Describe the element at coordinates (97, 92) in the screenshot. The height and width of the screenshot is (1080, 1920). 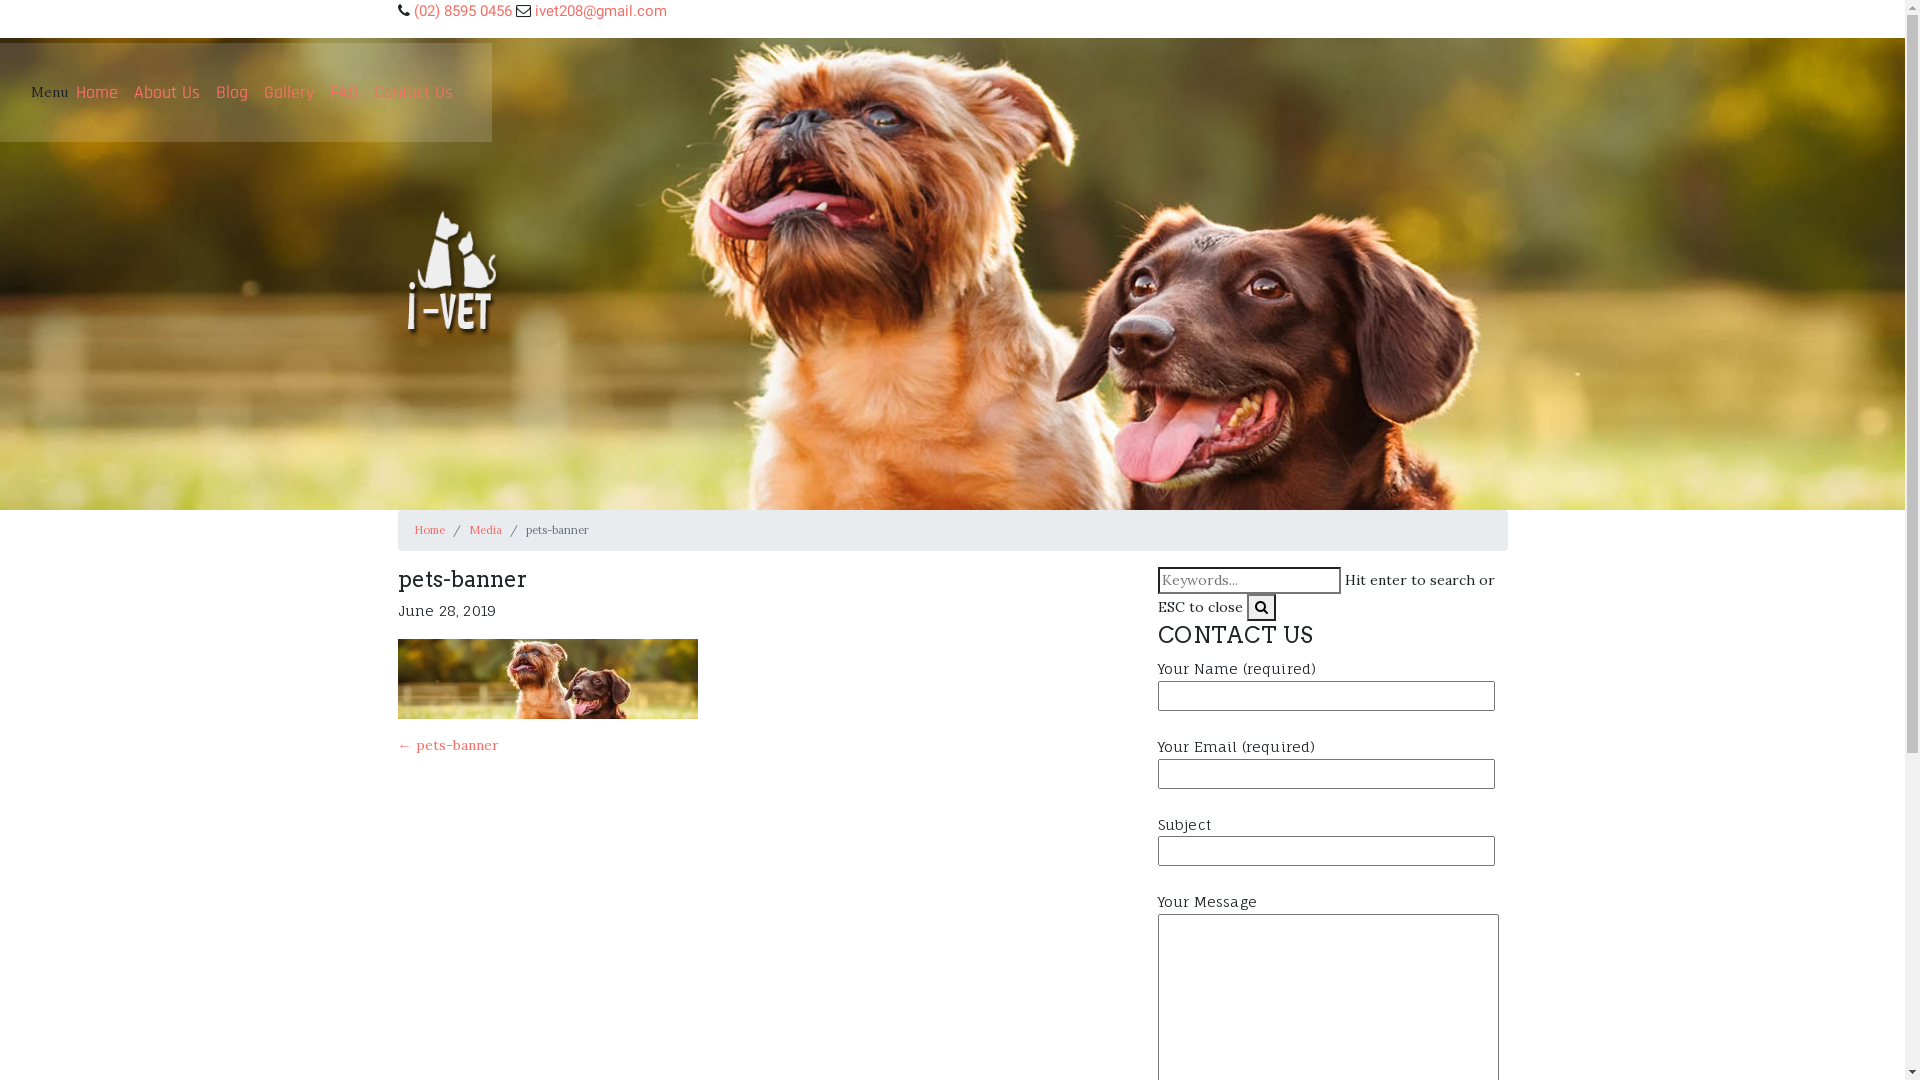
I see `Home` at that location.